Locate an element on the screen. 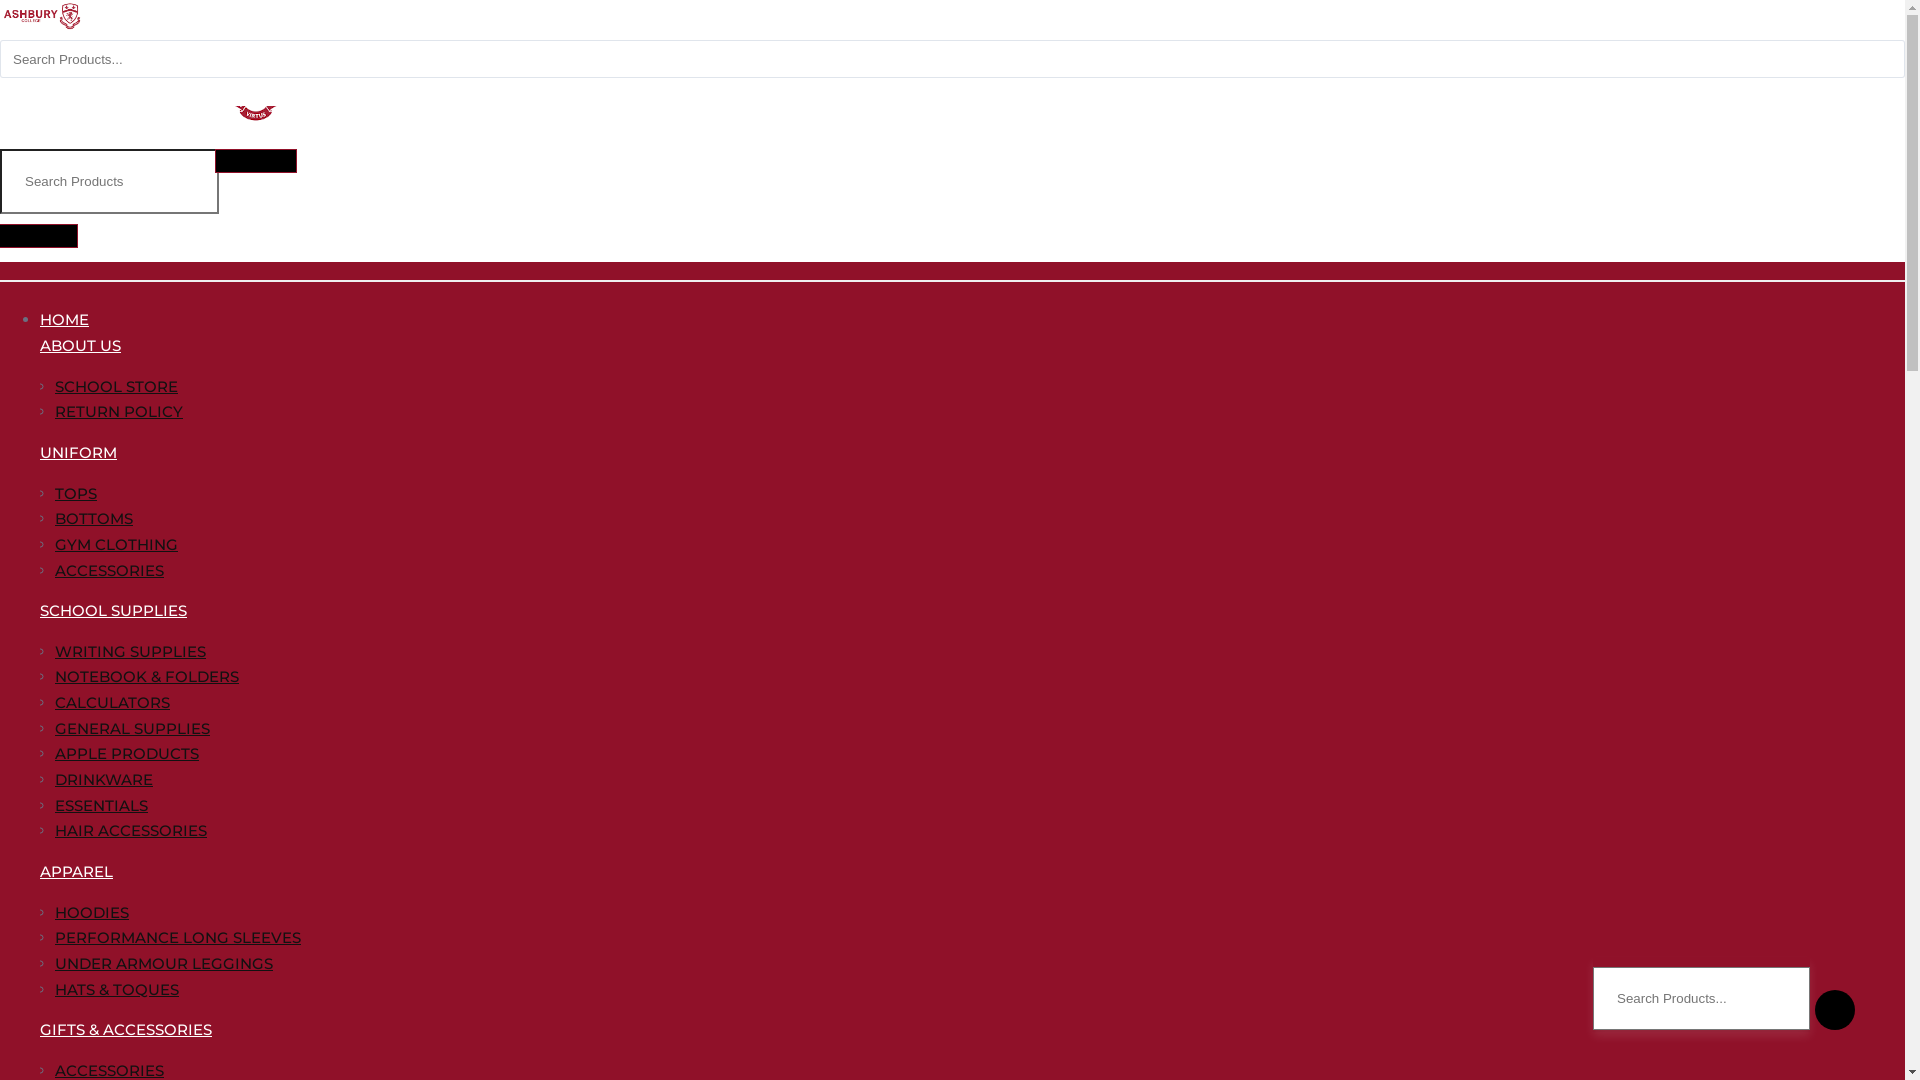  DRINKWARE is located at coordinates (104, 779).